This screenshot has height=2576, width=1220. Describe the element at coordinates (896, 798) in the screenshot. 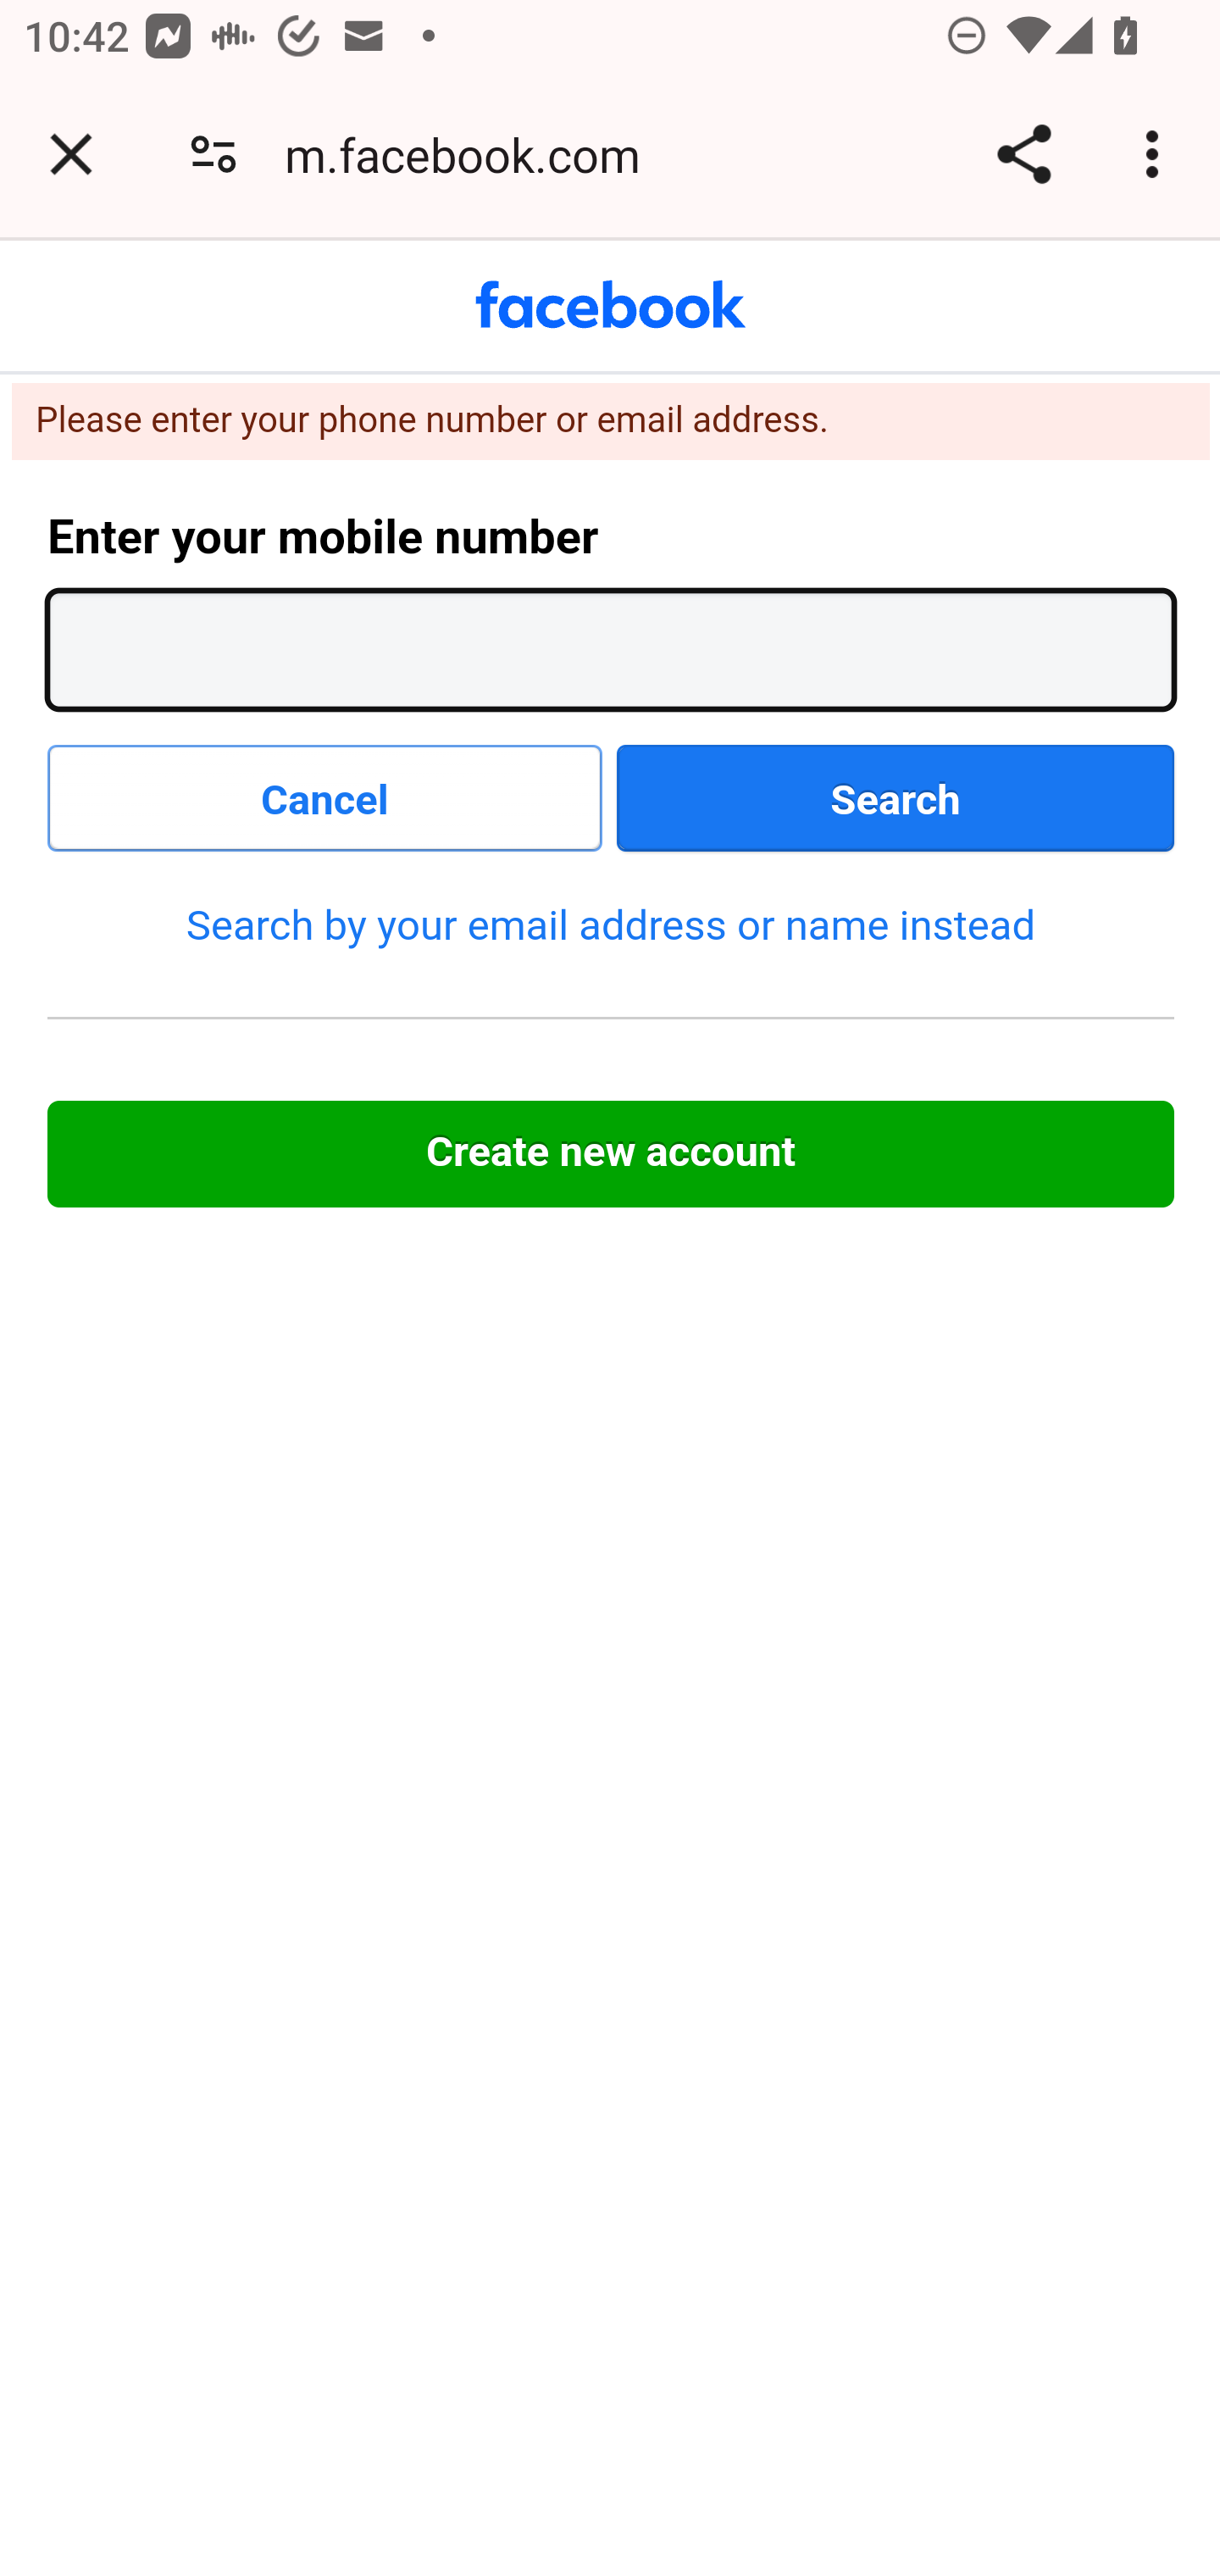

I see `Search` at that location.